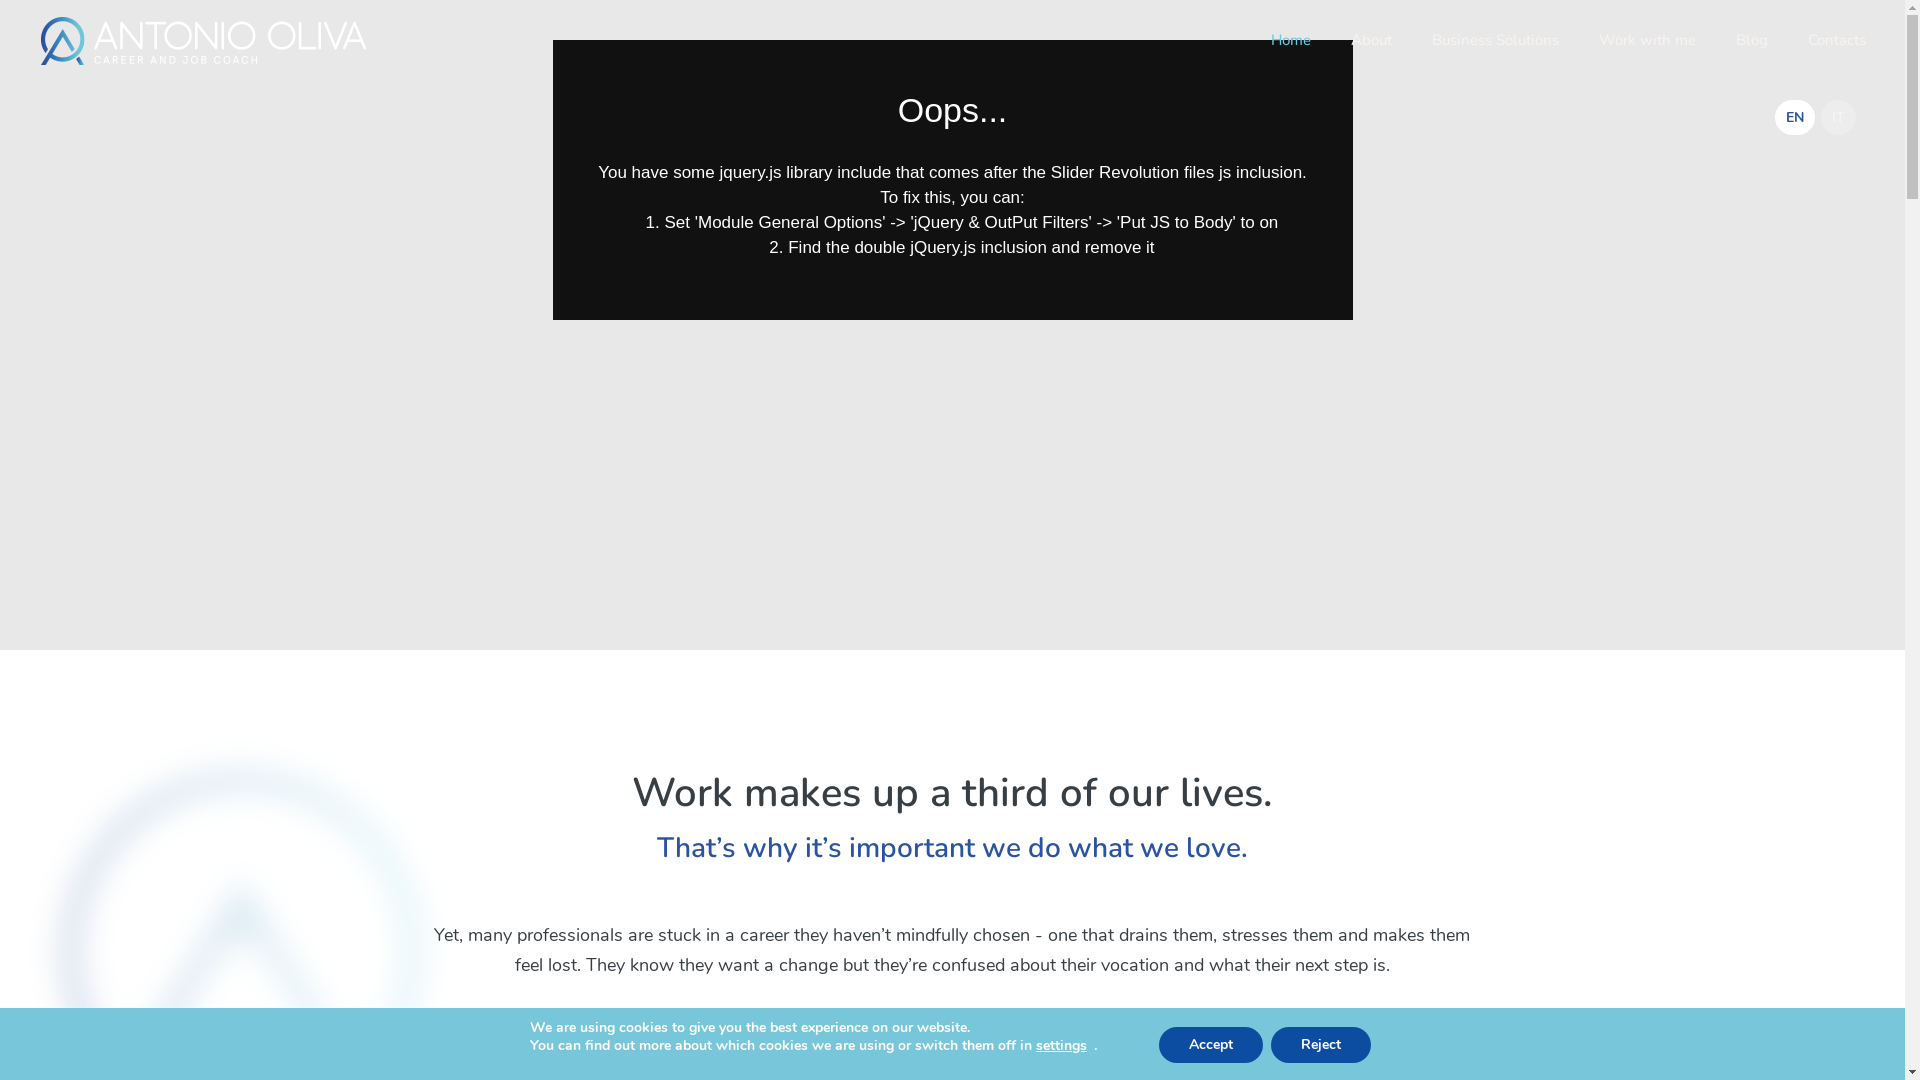  I want to click on About, so click(1372, 40).